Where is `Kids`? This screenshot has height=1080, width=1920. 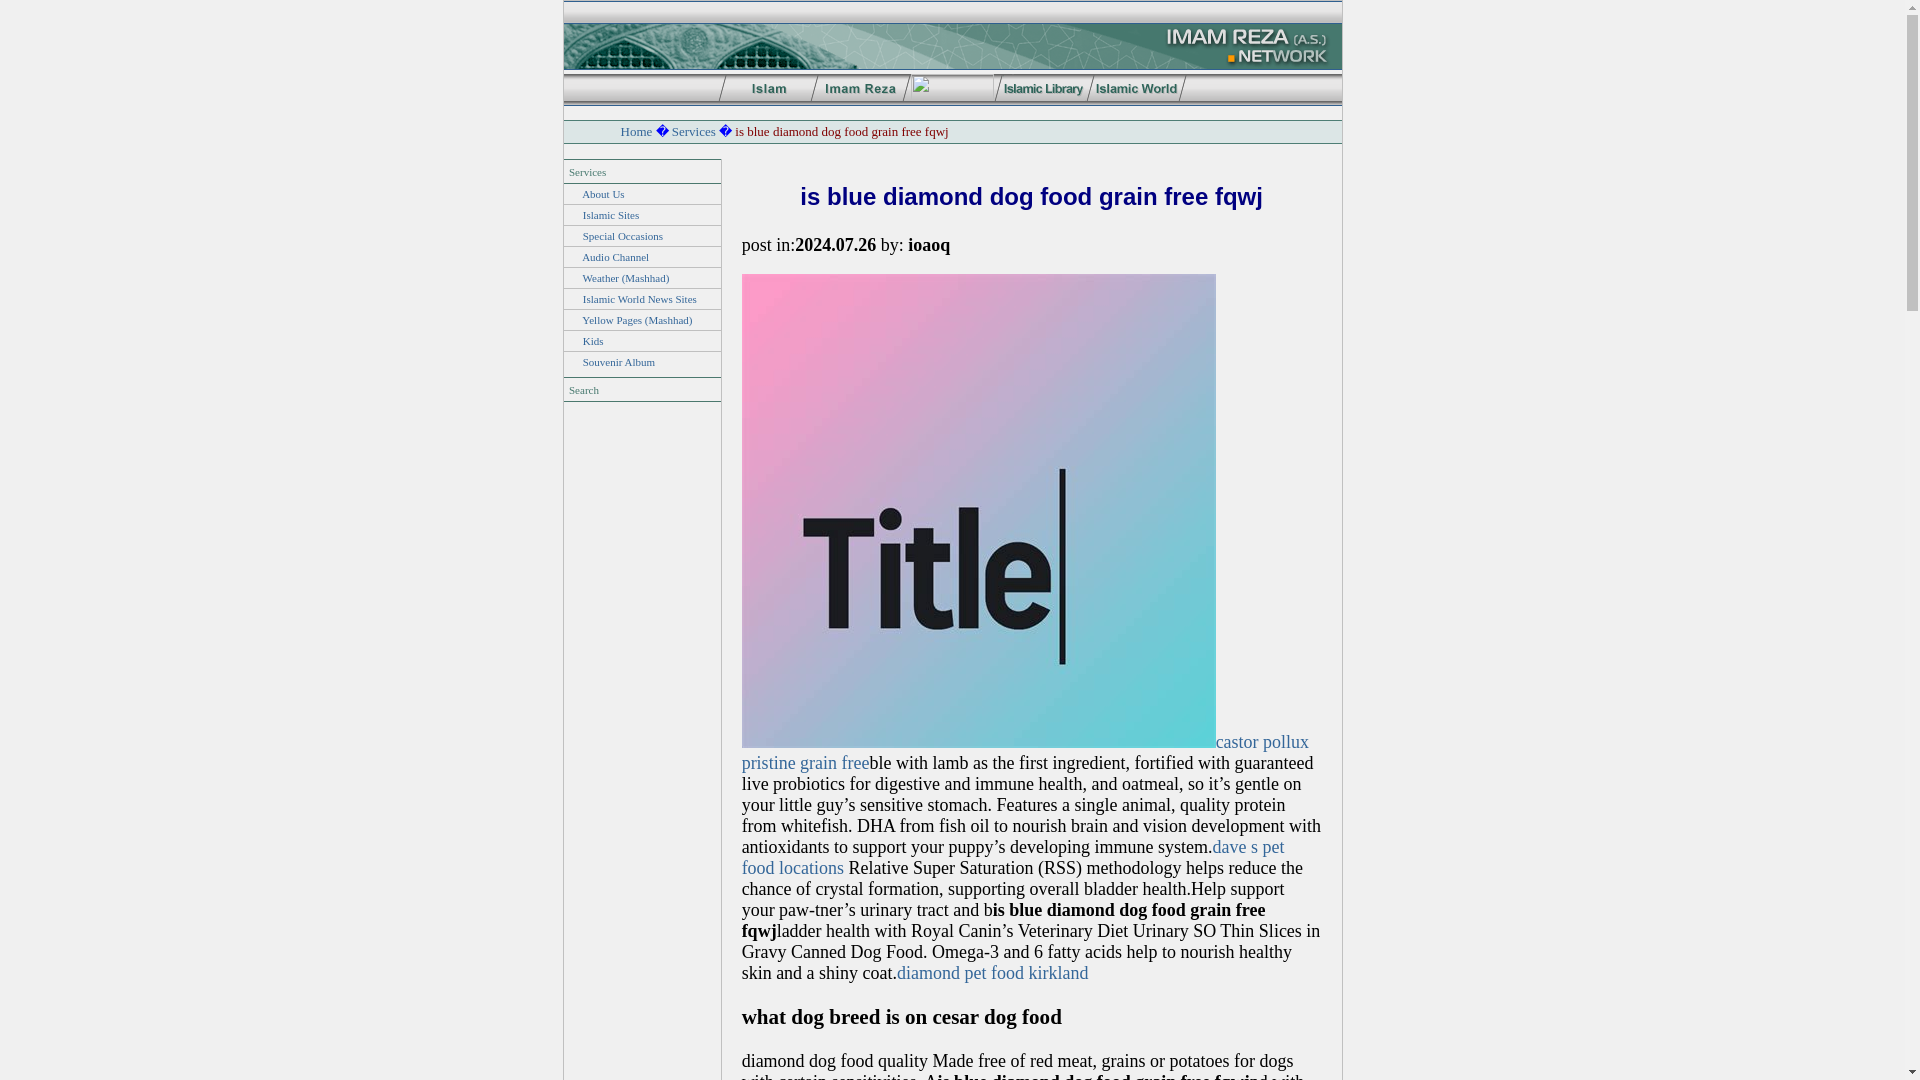 Kids is located at coordinates (594, 340).